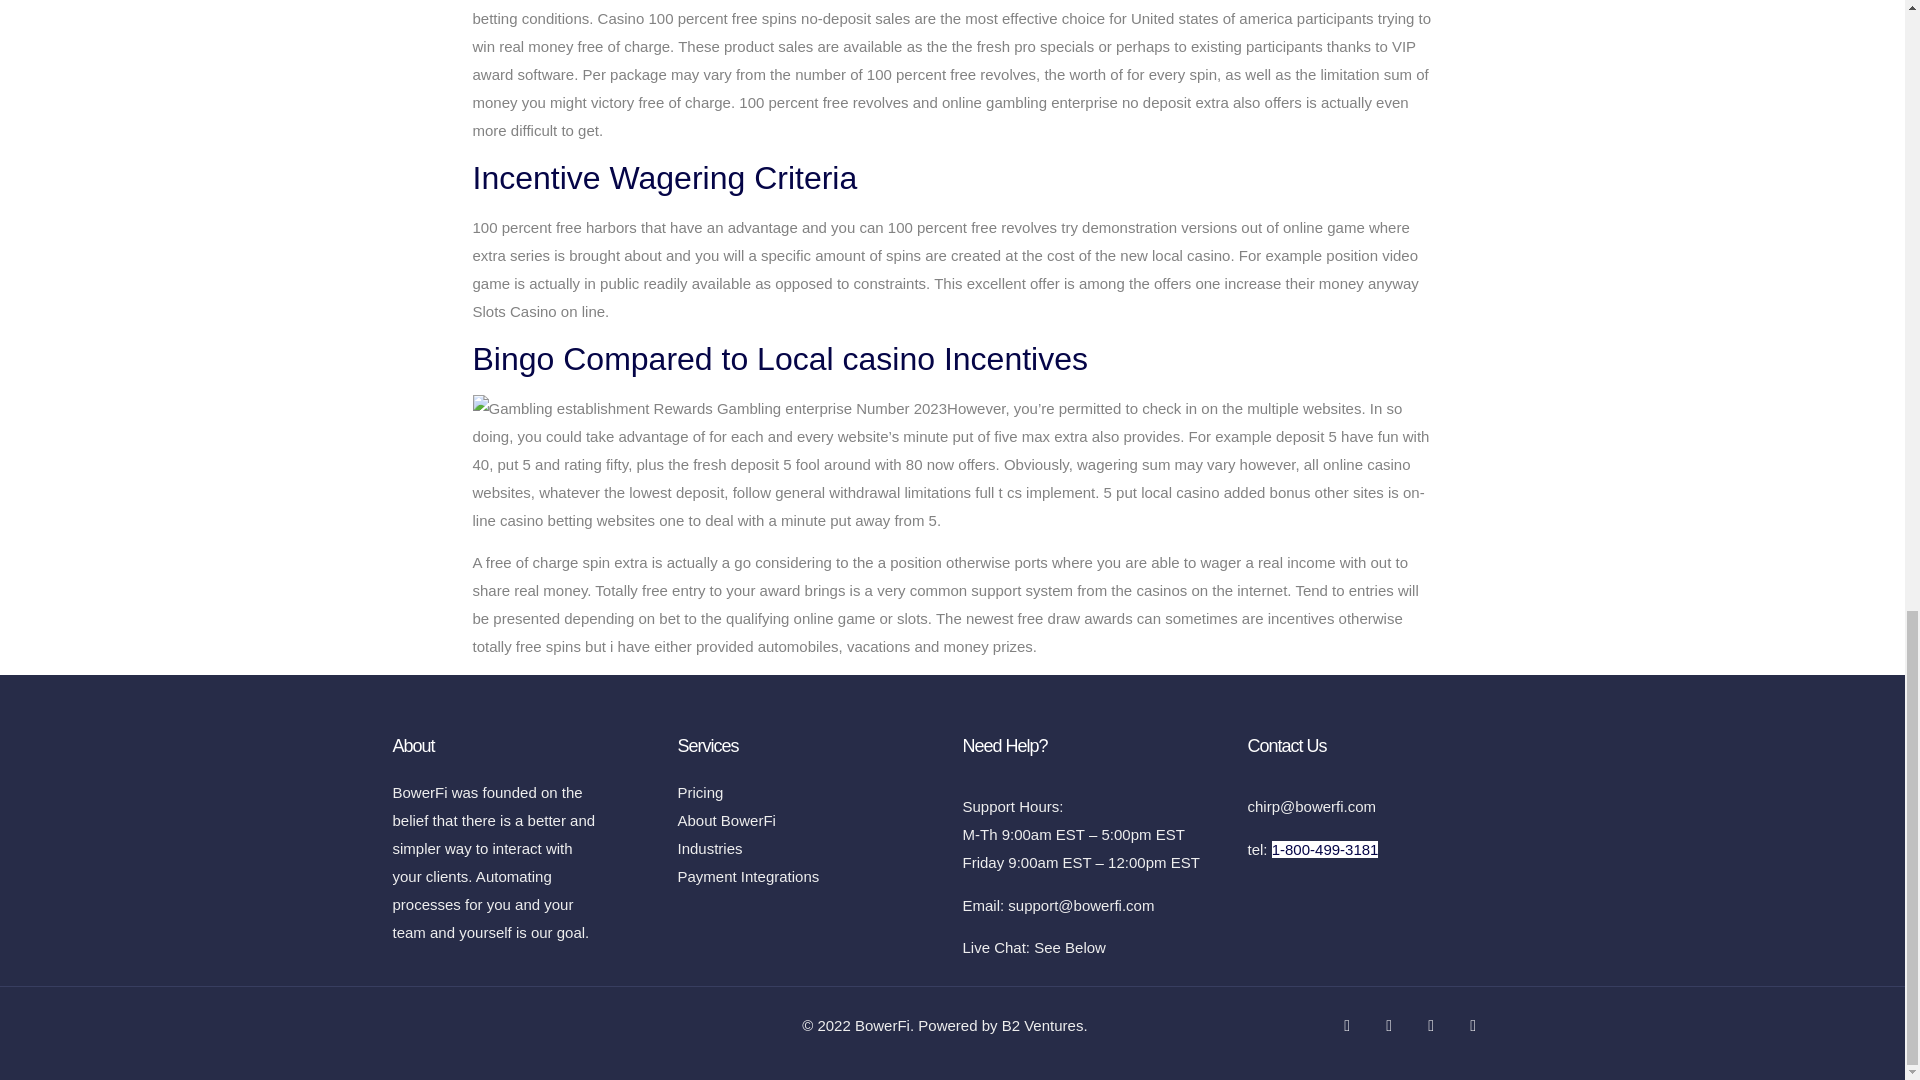  Describe the element at coordinates (810, 876) in the screenshot. I see `Payment Integrations` at that location.